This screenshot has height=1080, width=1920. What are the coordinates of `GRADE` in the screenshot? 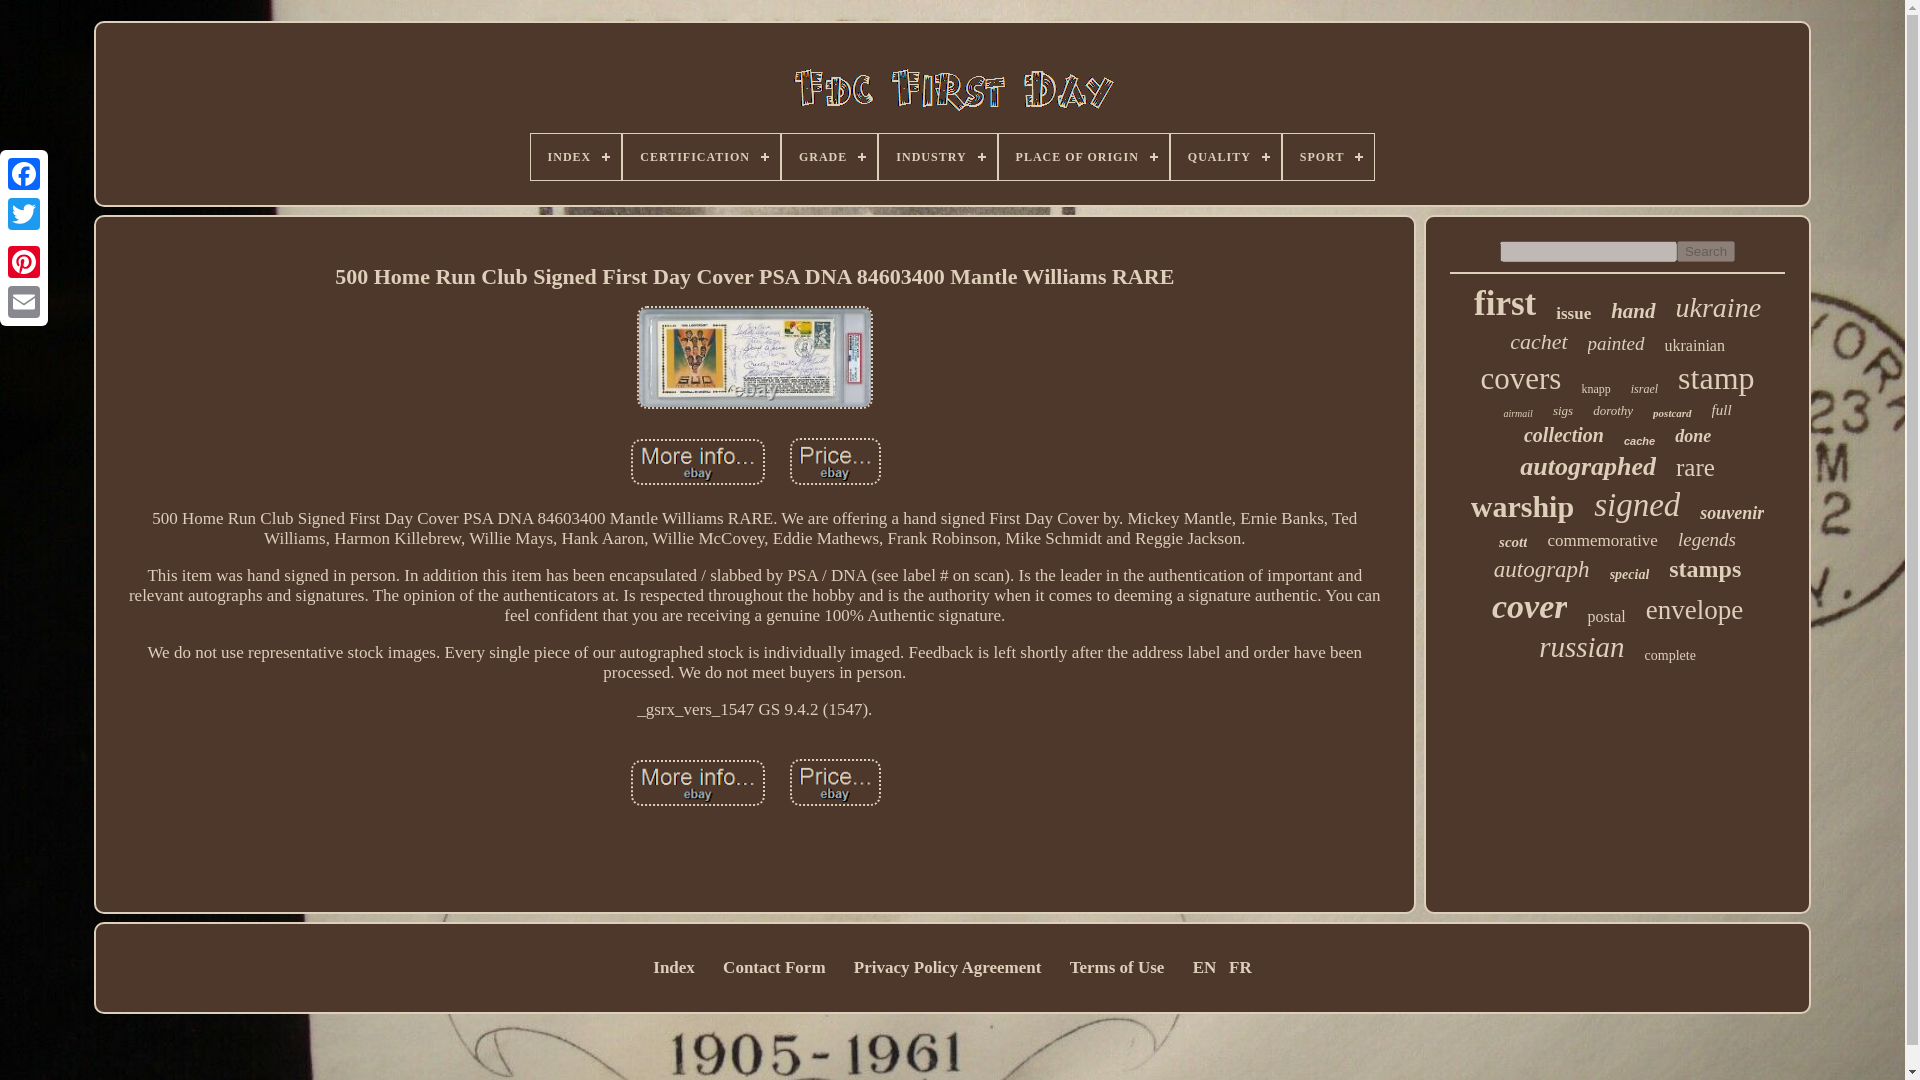 It's located at (829, 156).